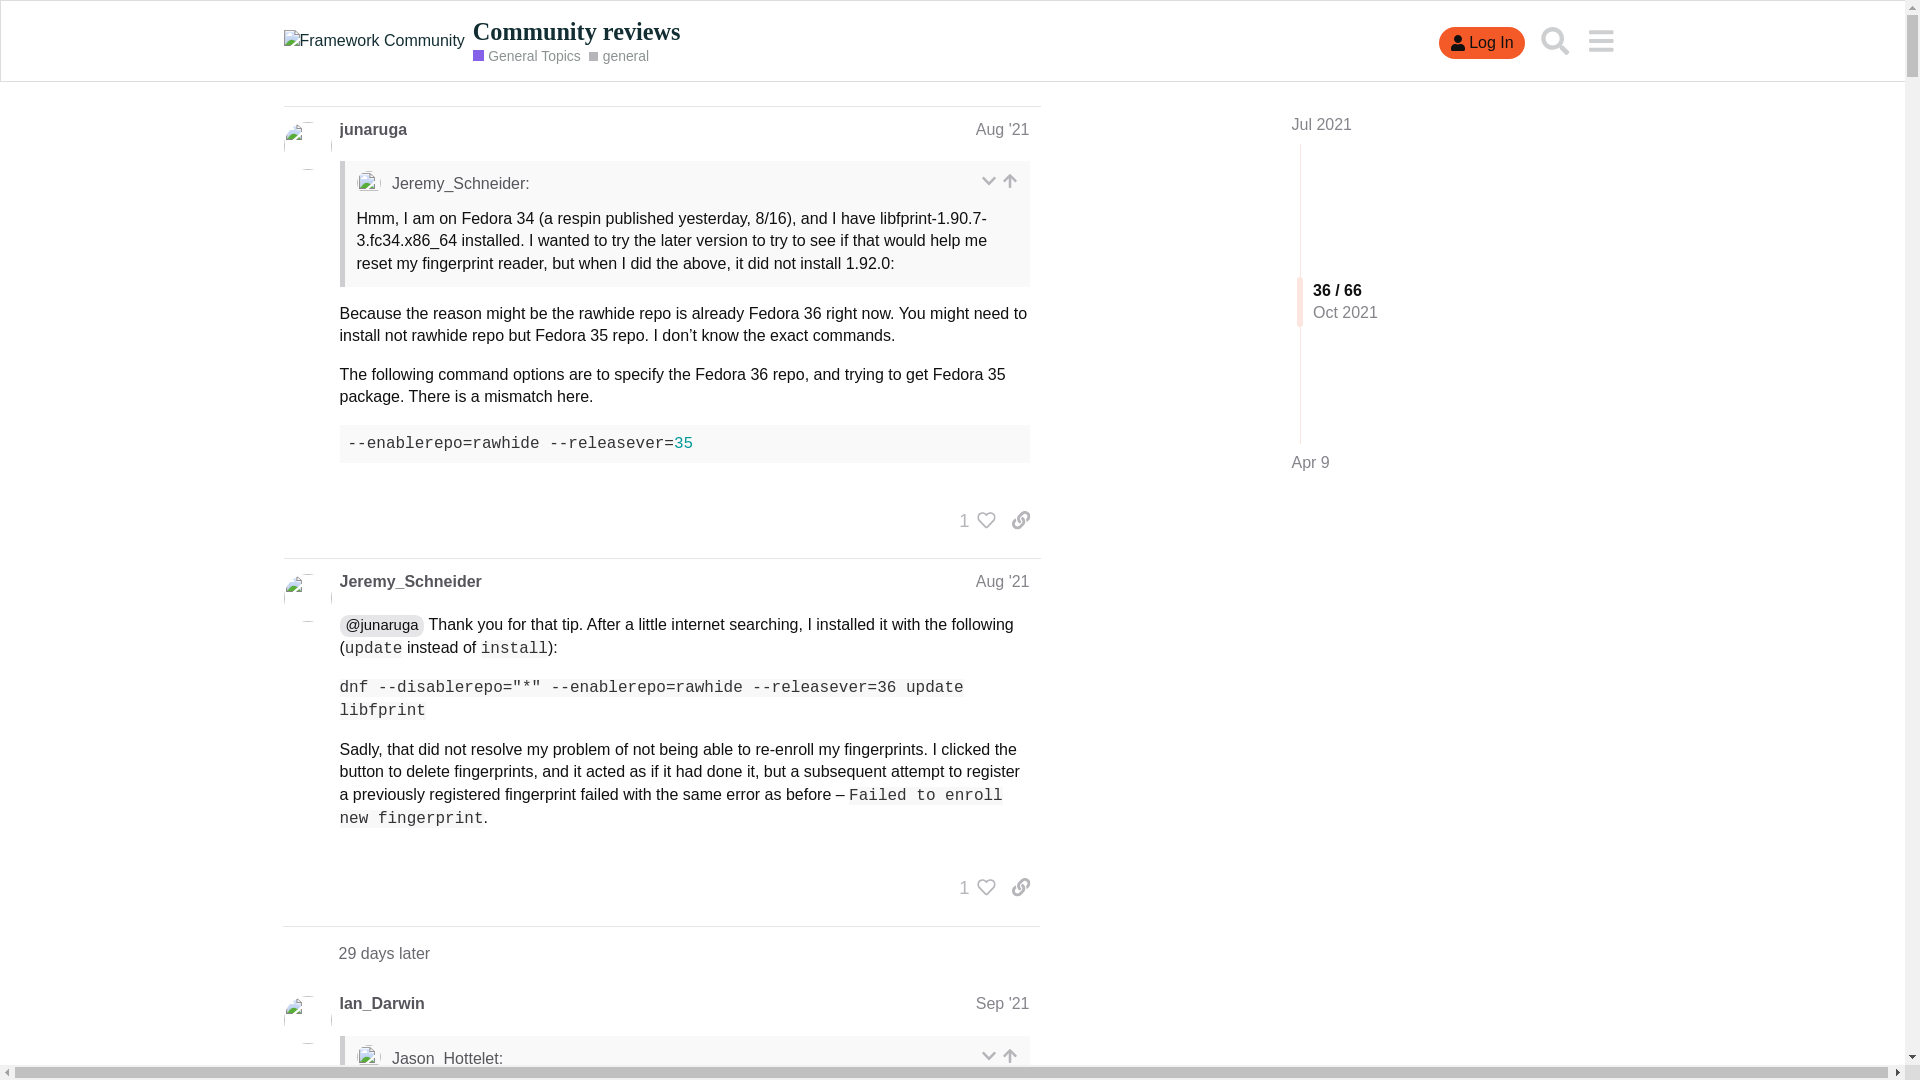 Image resolution: width=1920 pixels, height=1080 pixels. What do you see at coordinates (1600, 40) in the screenshot?
I see `menu` at bounding box center [1600, 40].